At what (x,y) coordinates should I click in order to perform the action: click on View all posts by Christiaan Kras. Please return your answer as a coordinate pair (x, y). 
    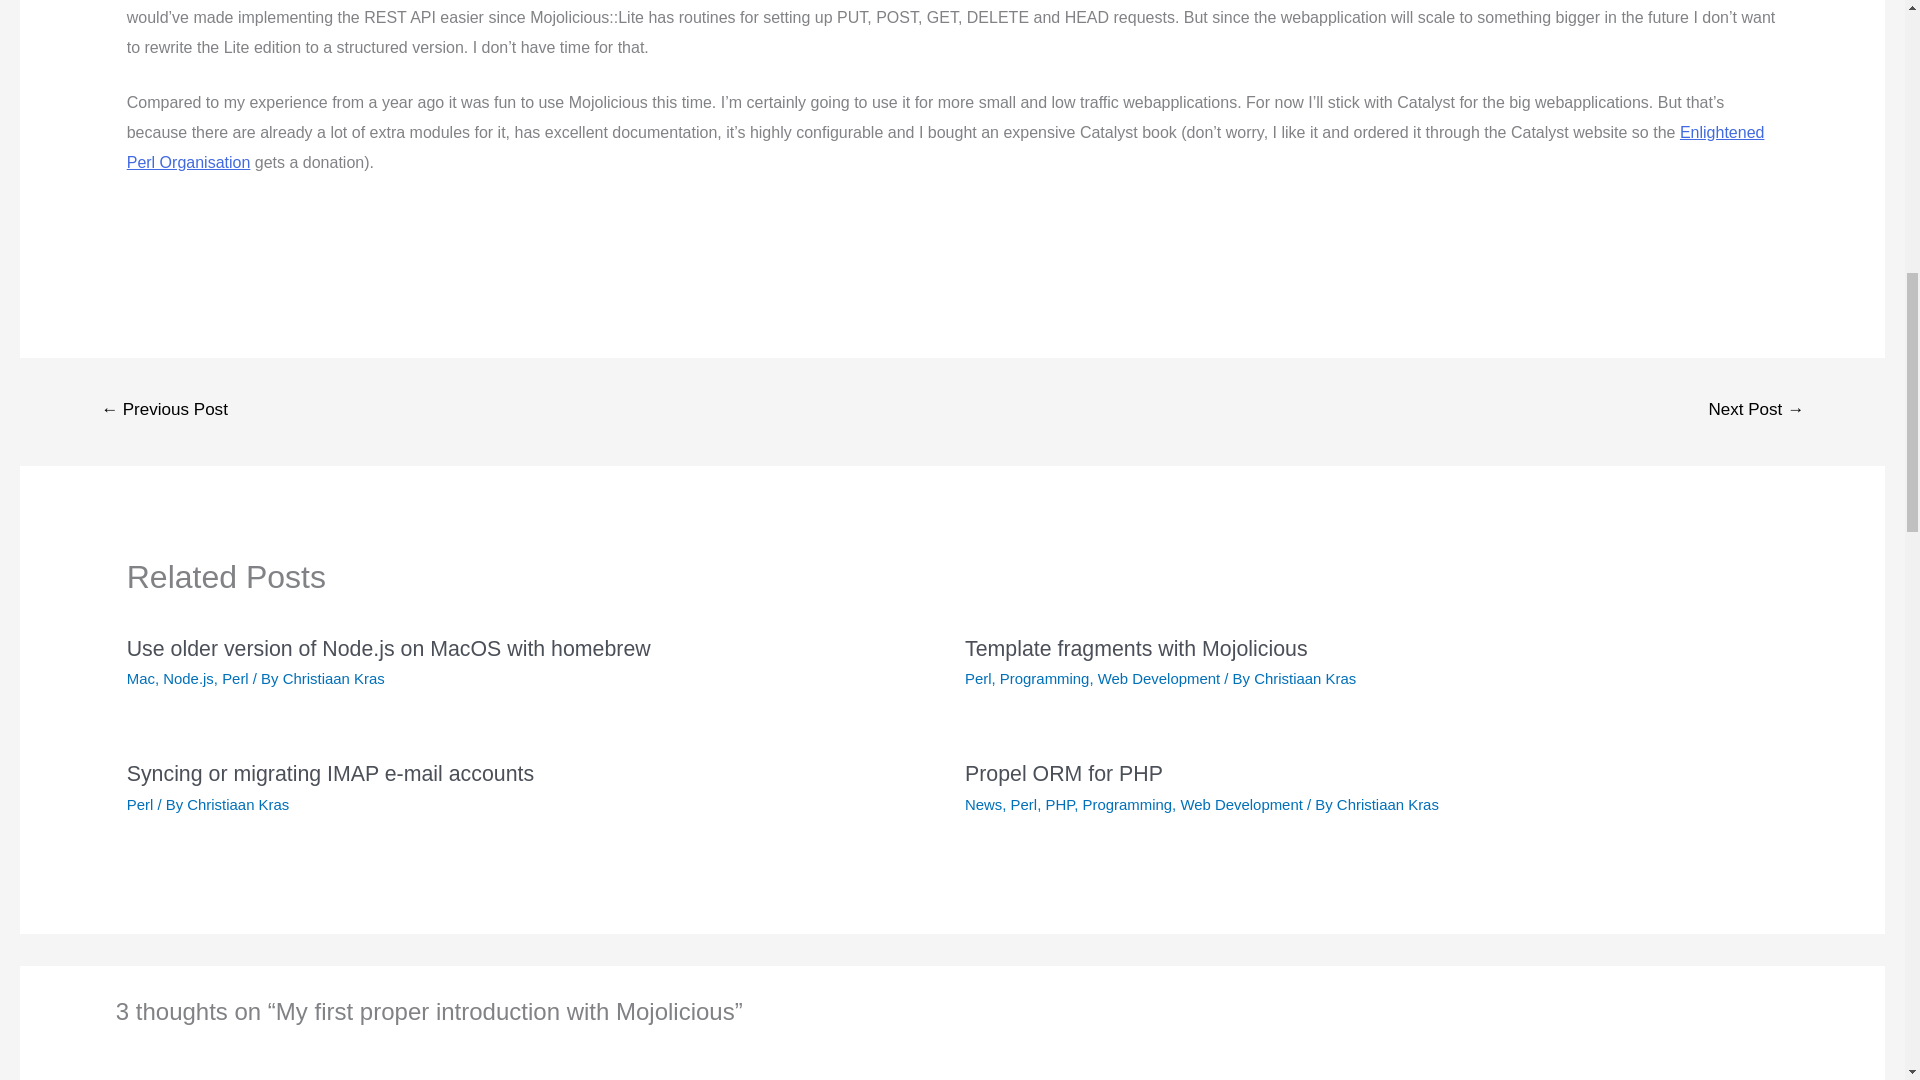
    Looking at the image, I should click on (334, 678).